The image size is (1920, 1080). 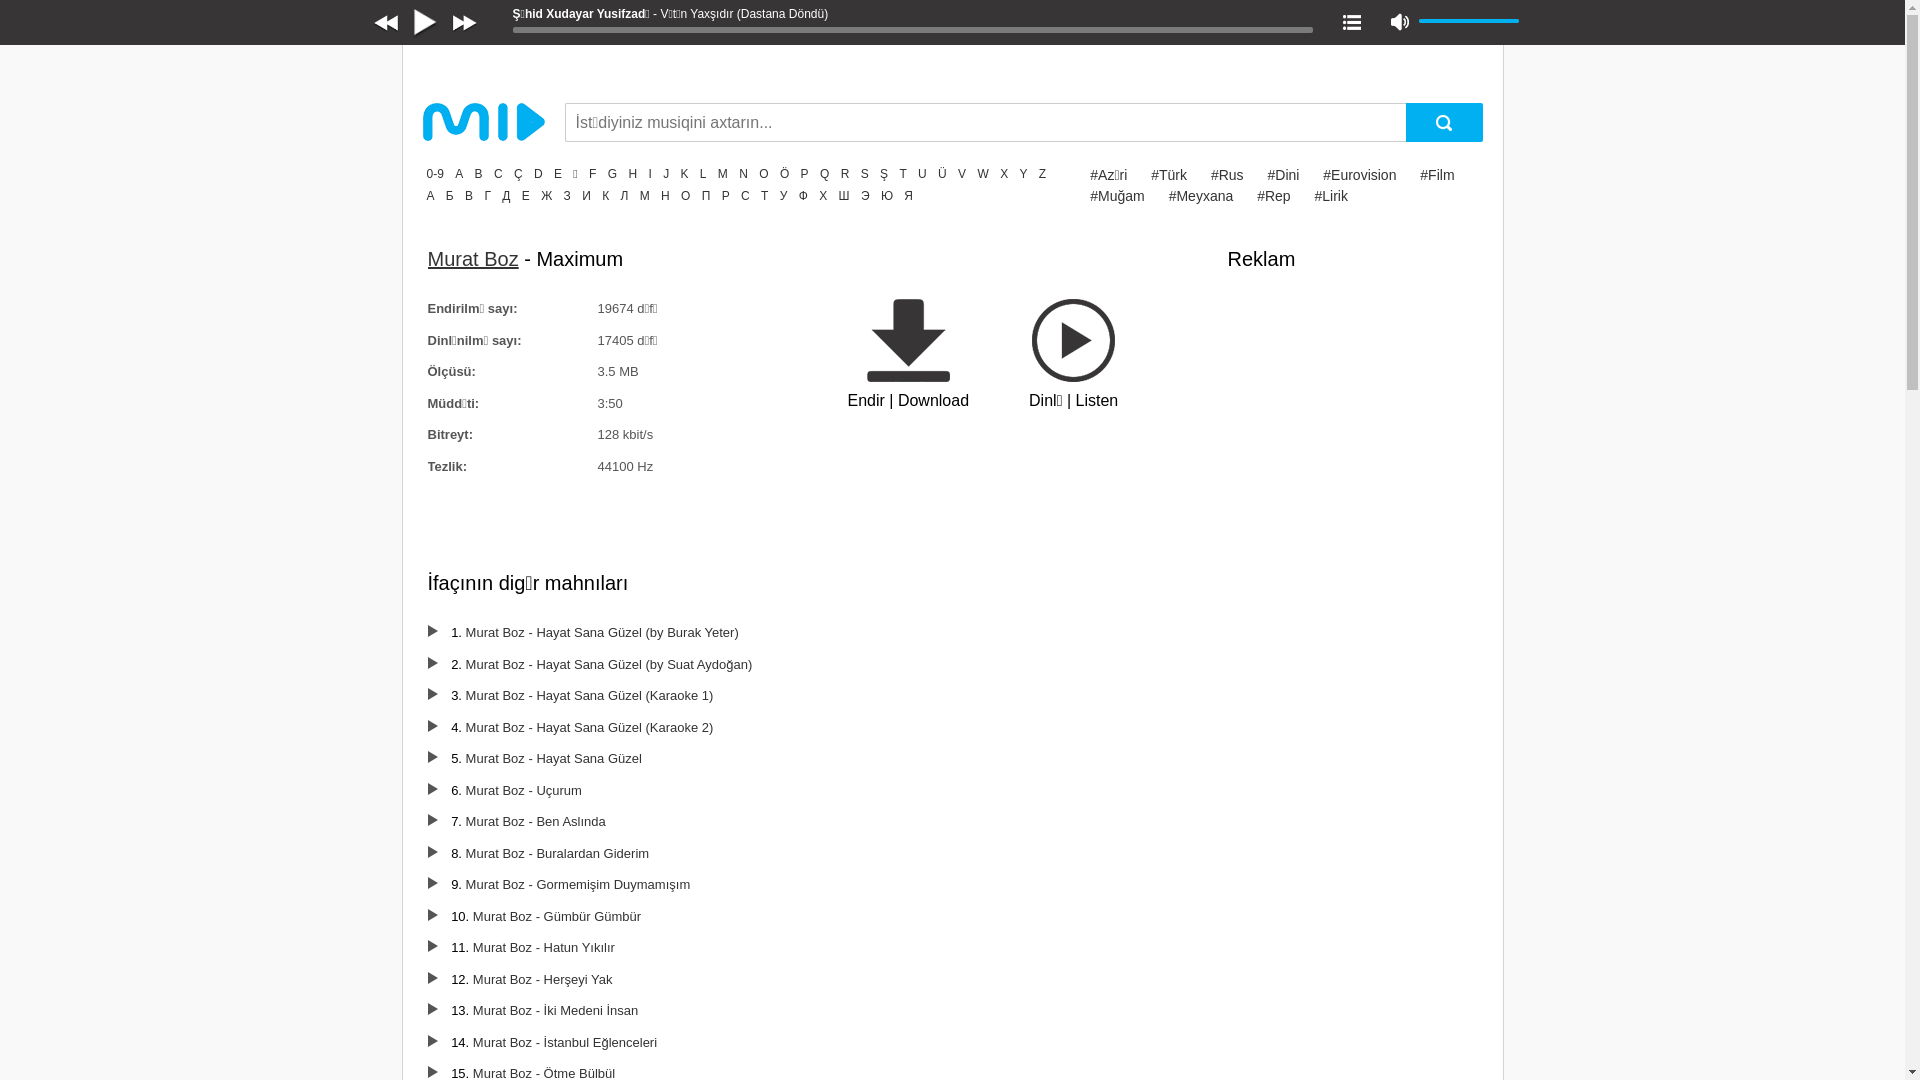 What do you see at coordinates (558, 174) in the screenshot?
I see `E` at bounding box center [558, 174].